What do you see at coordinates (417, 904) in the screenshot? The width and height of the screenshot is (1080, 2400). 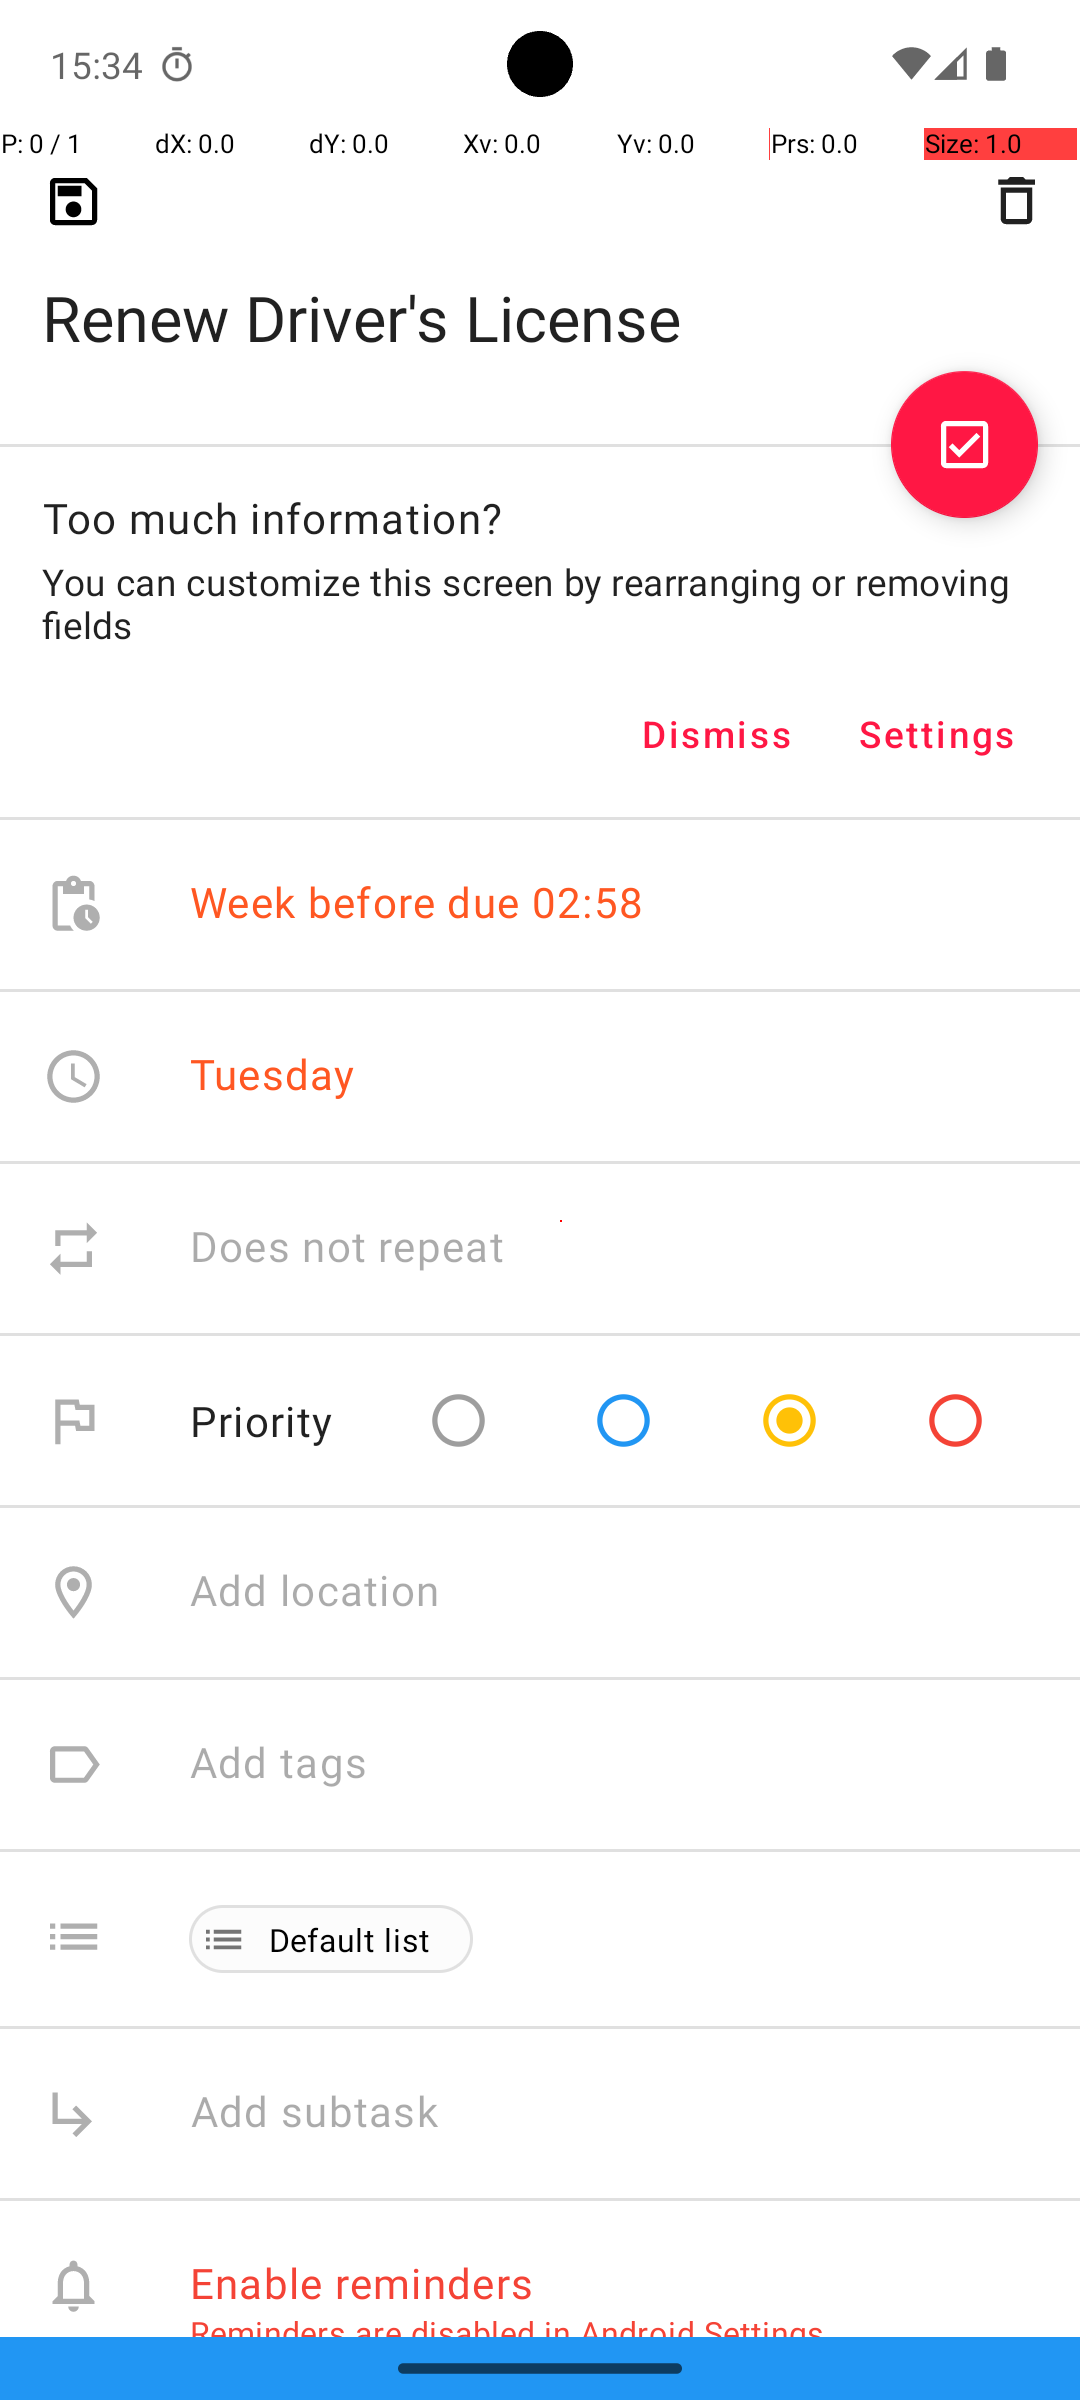 I see `Week before due 02:58` at bounding box center [417, 904].